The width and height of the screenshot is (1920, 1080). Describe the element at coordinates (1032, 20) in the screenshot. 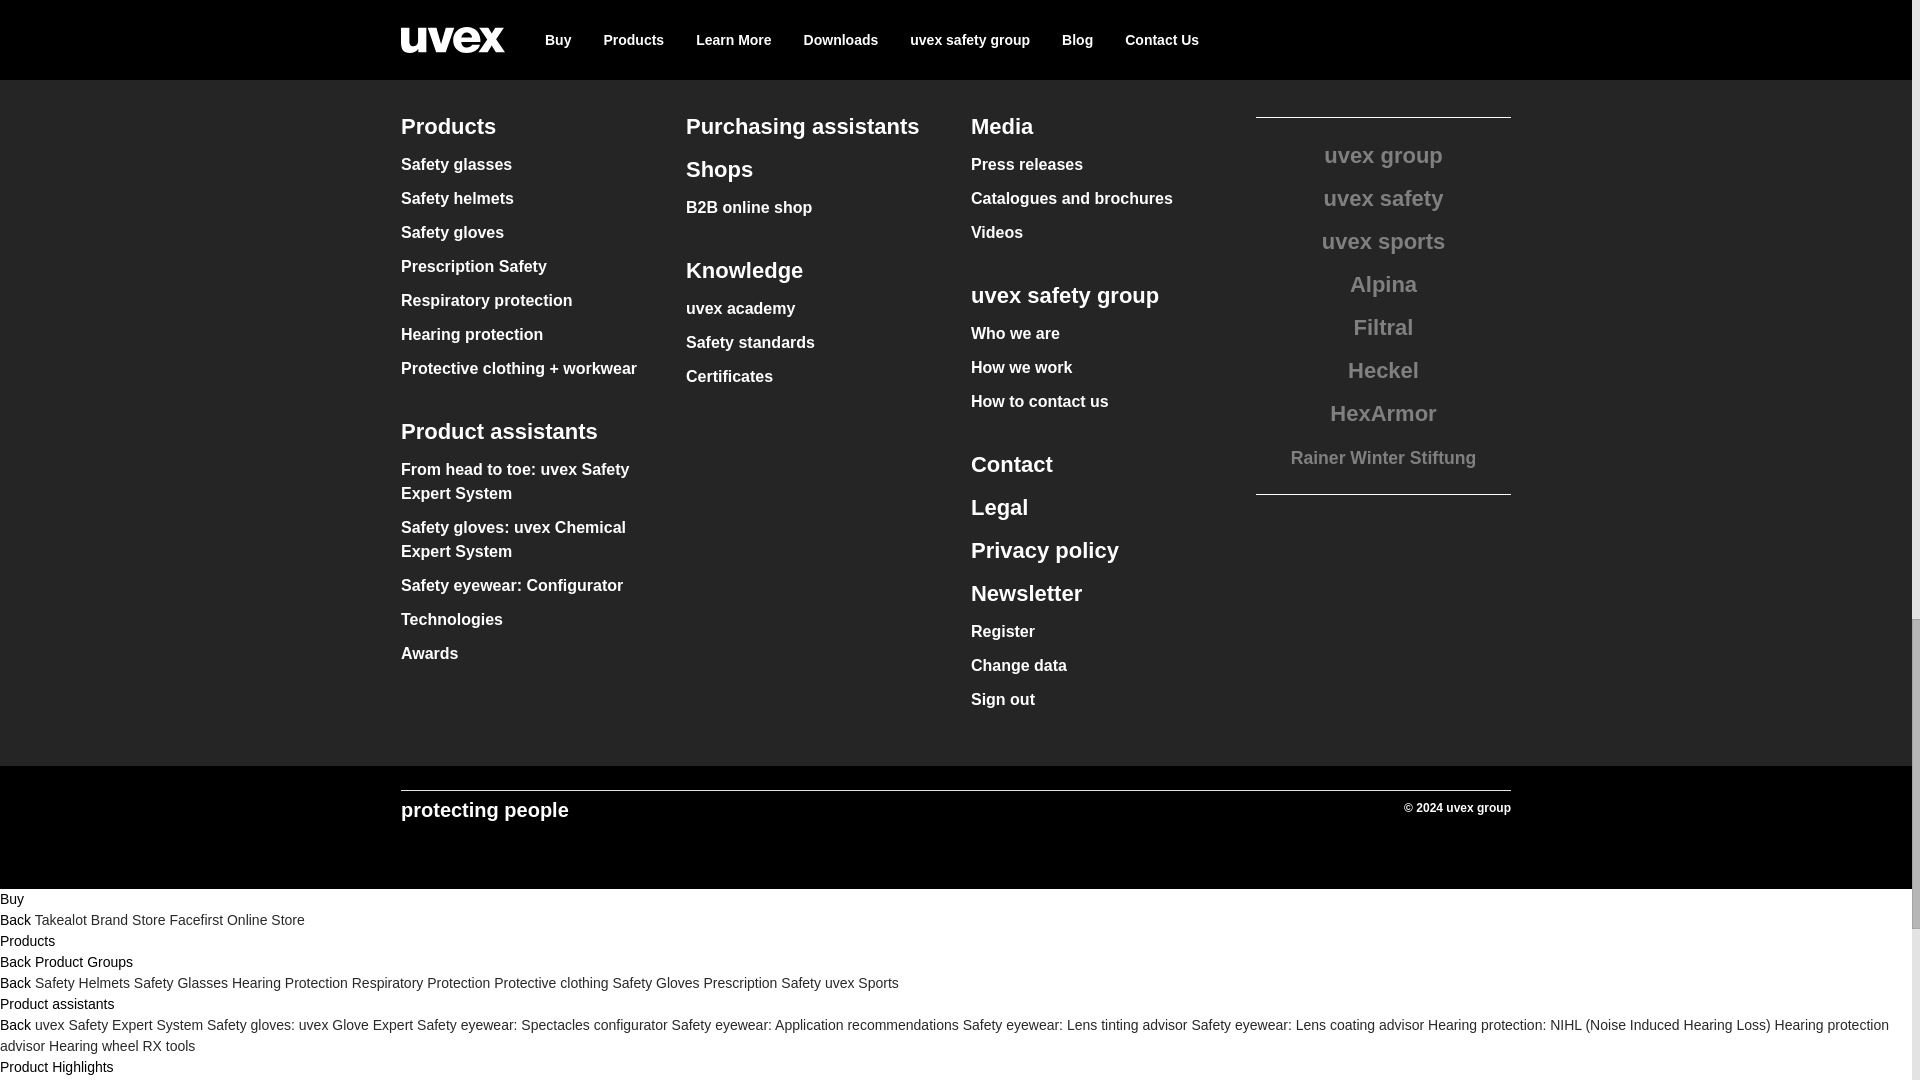

I see `Rss` at that location.